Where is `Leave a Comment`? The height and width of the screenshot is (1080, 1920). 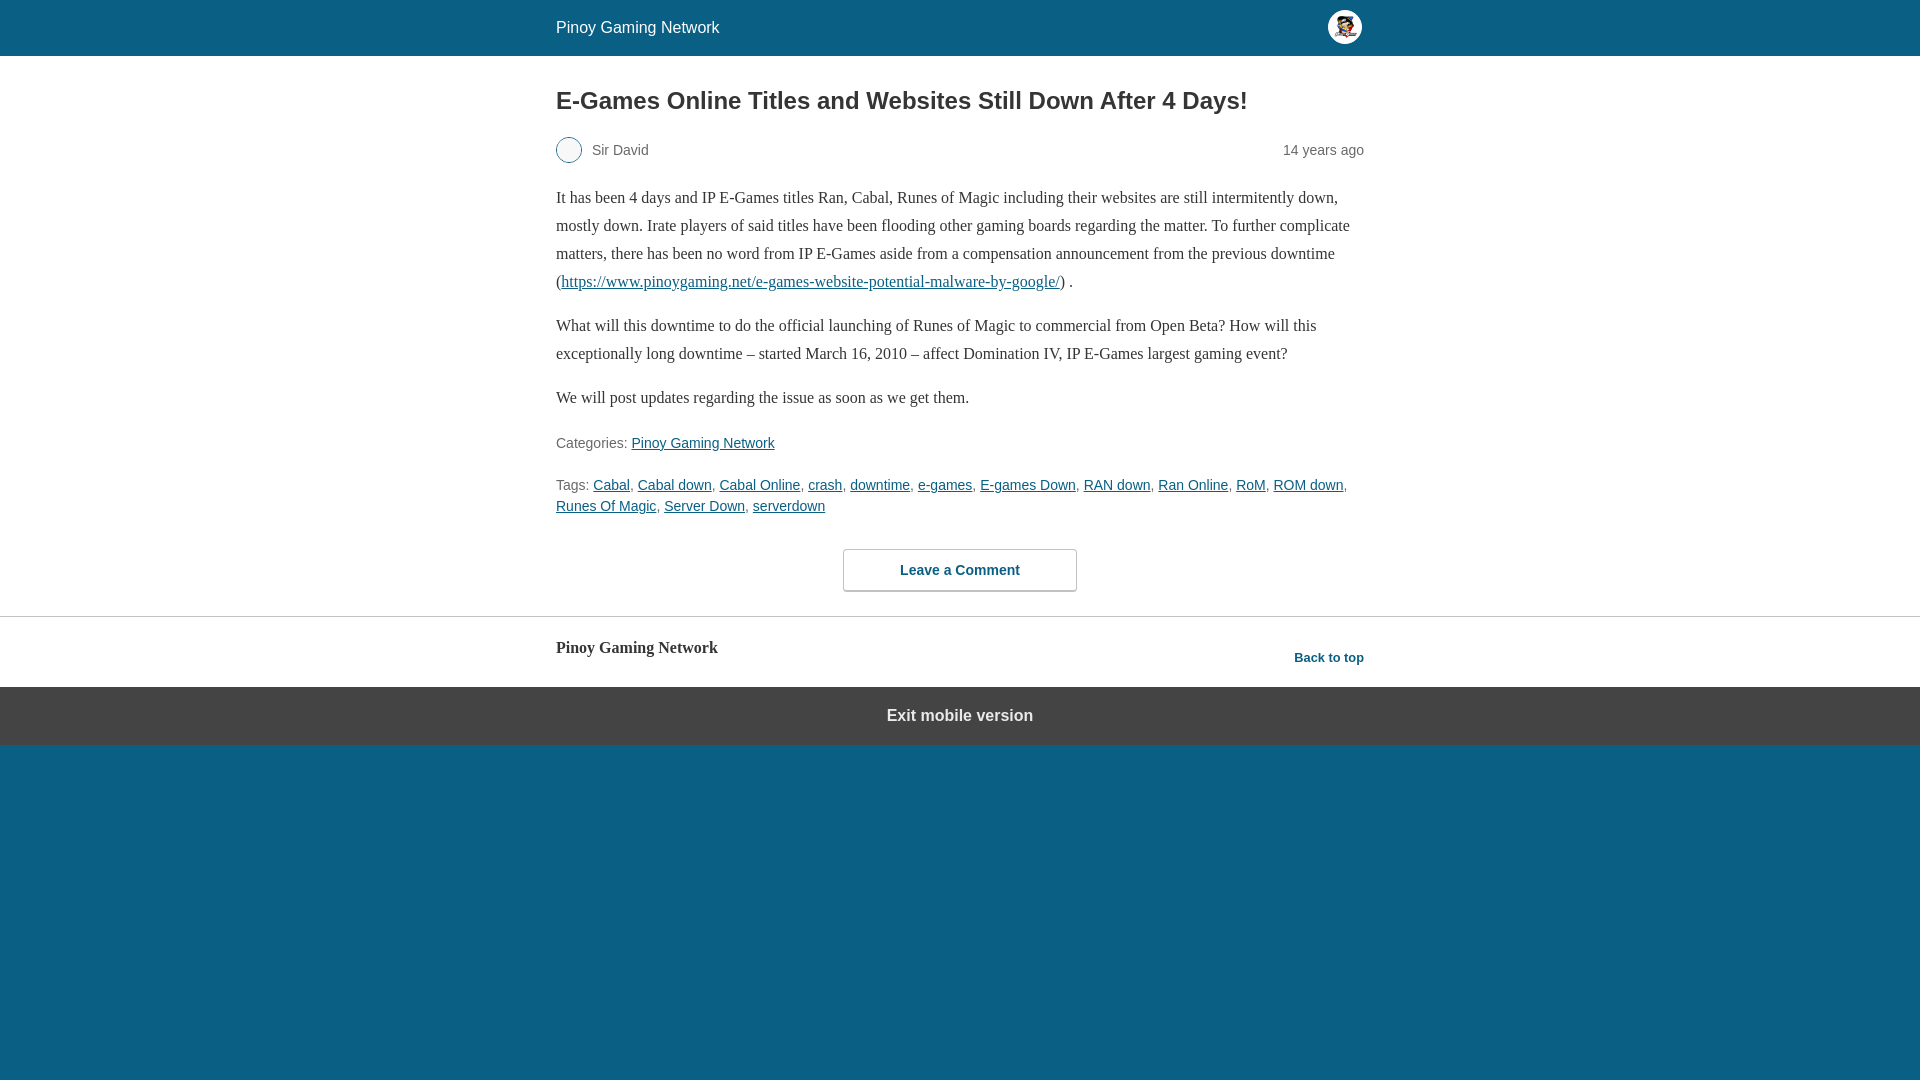
Leave a Comment is located at coordinates (960, 568).